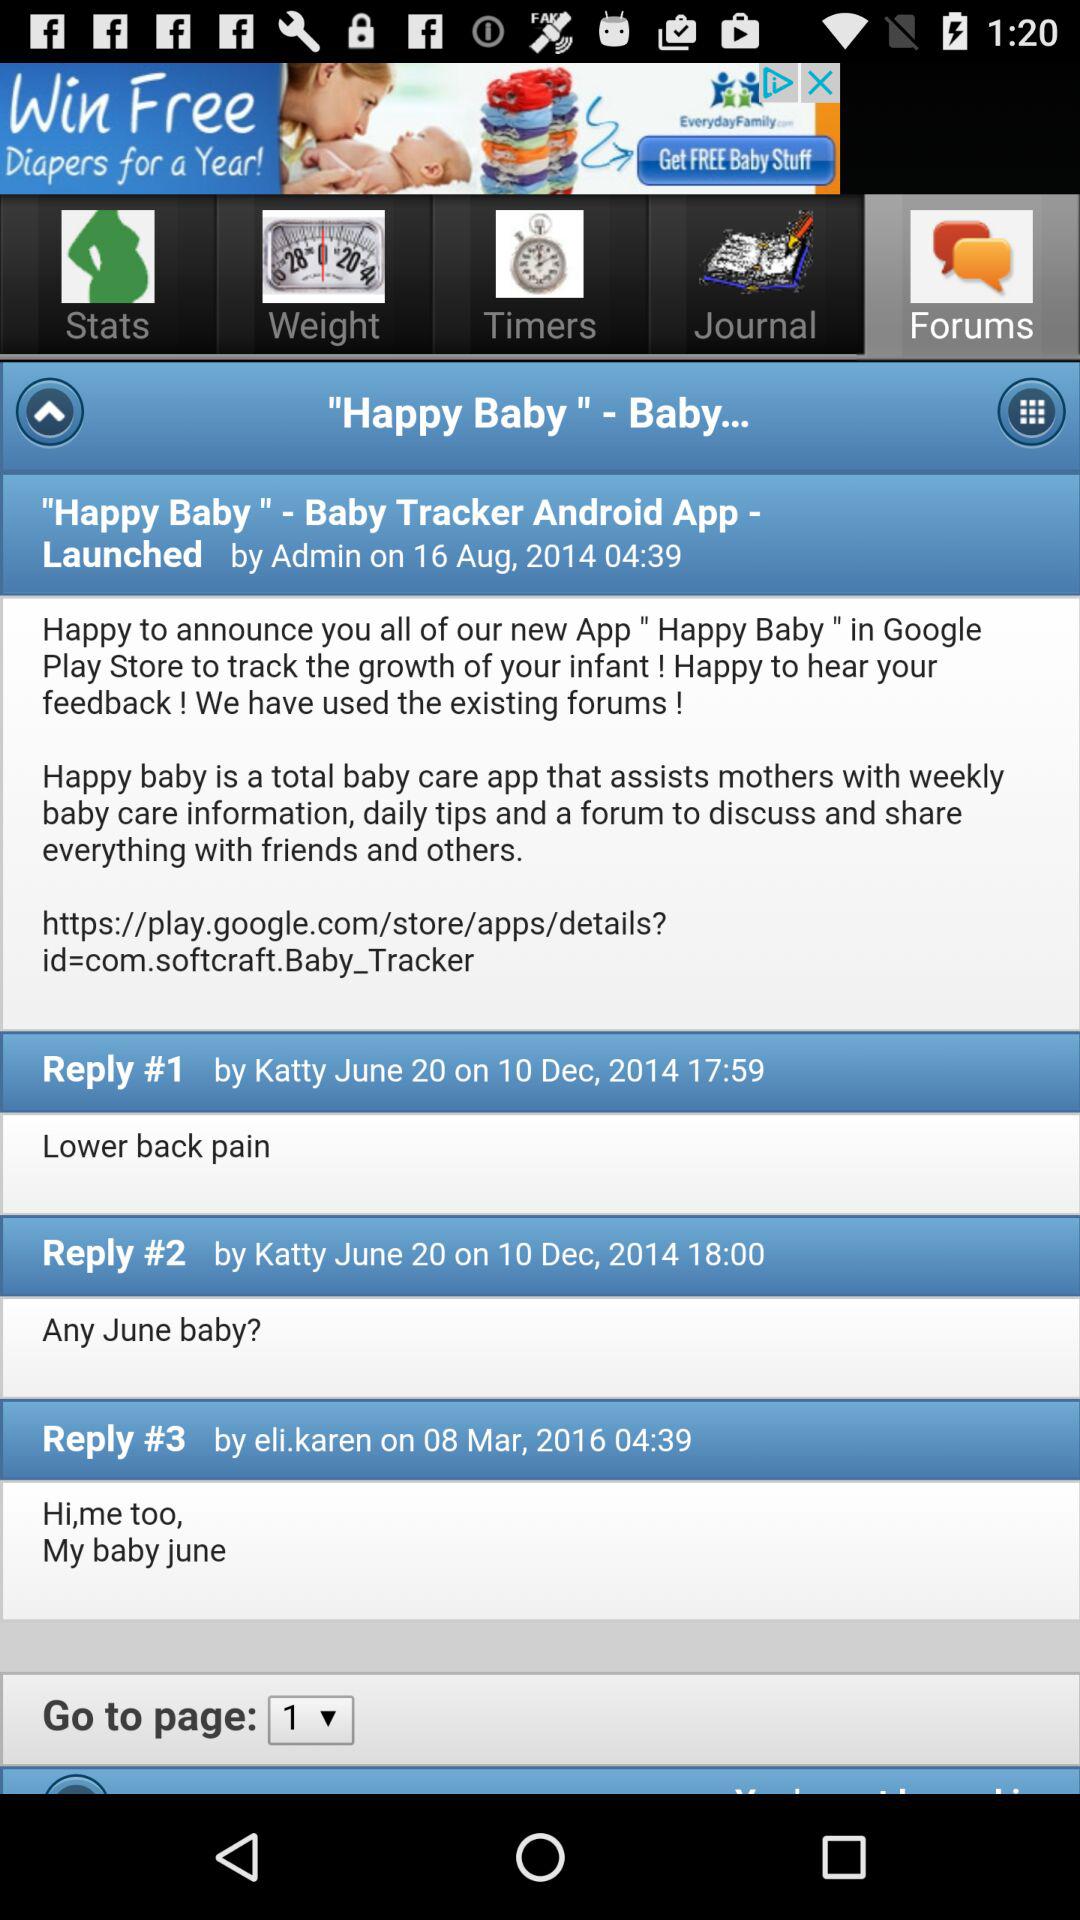 This screenshot has width=1080, height=1920. I want to click on interact with advertisement, so click(420, 128).